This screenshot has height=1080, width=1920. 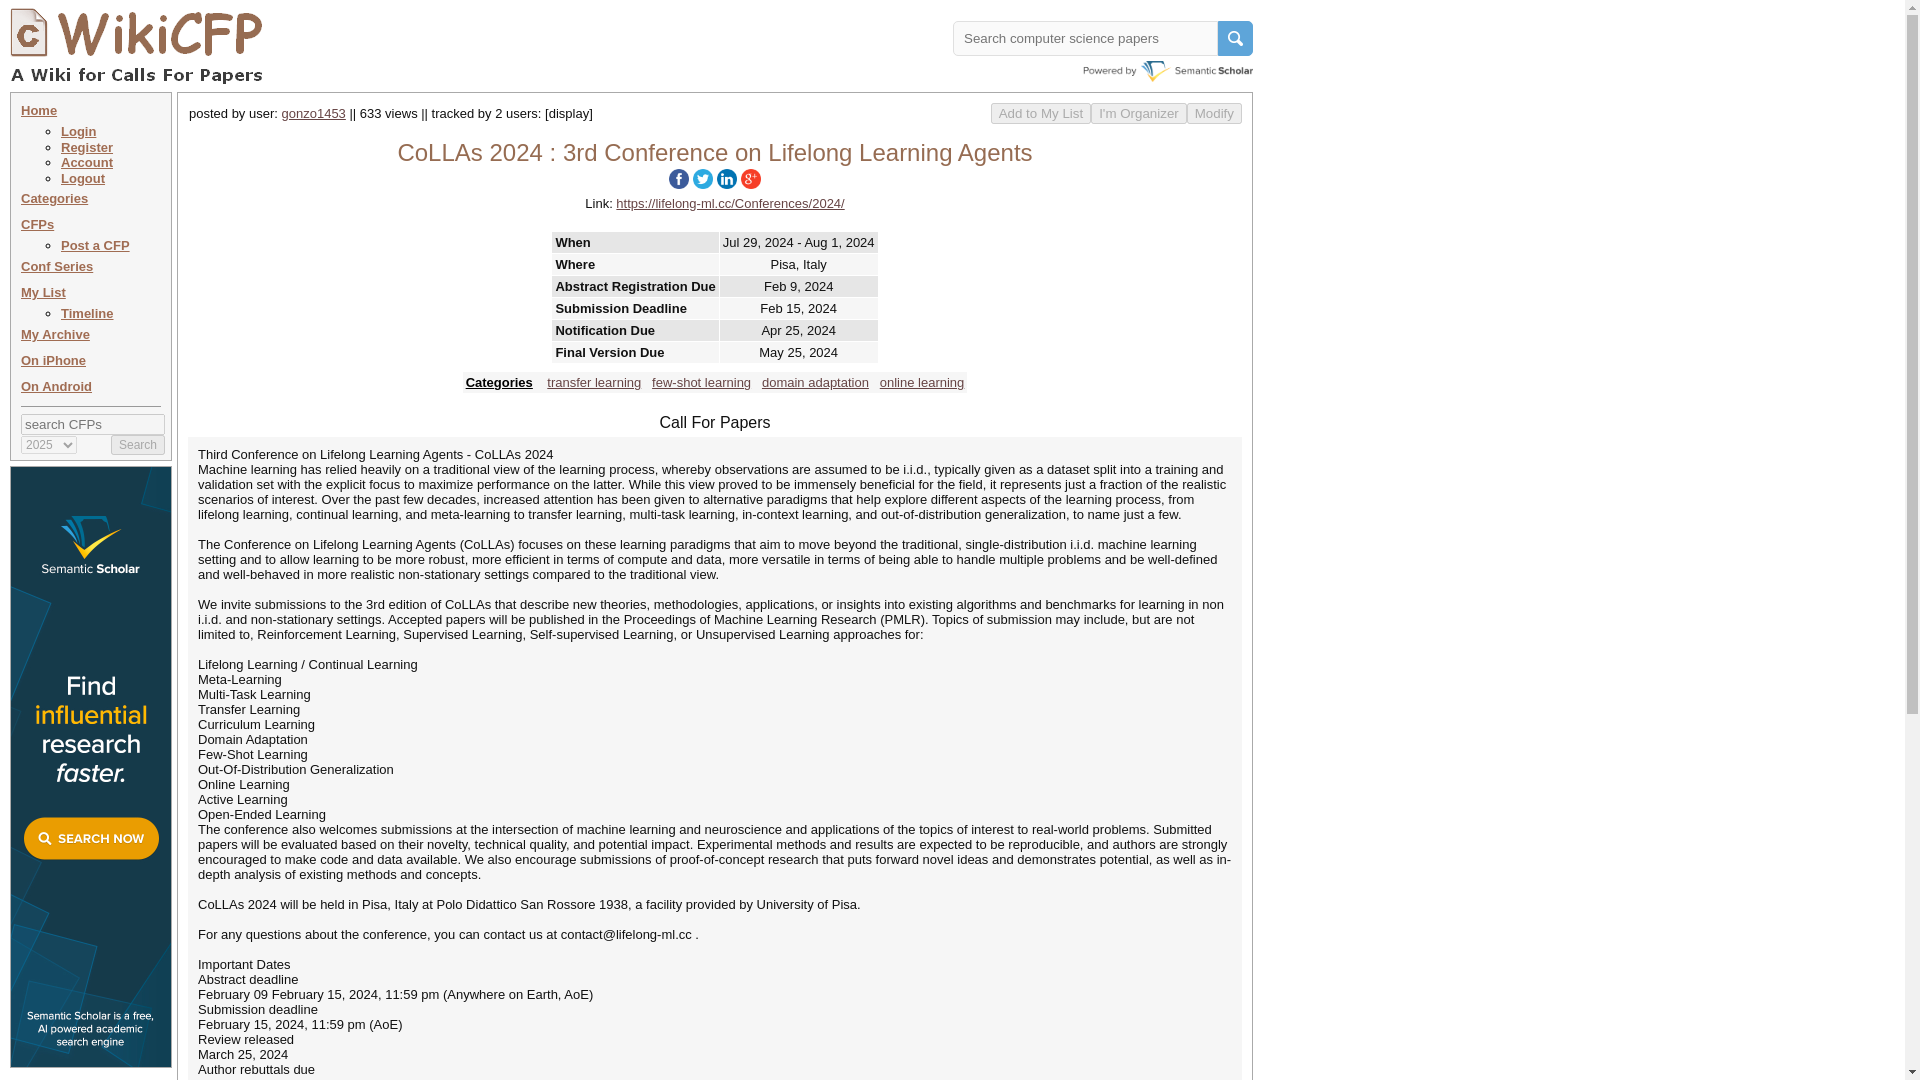 I want to click on My Archive, so click(x=56, y=334).